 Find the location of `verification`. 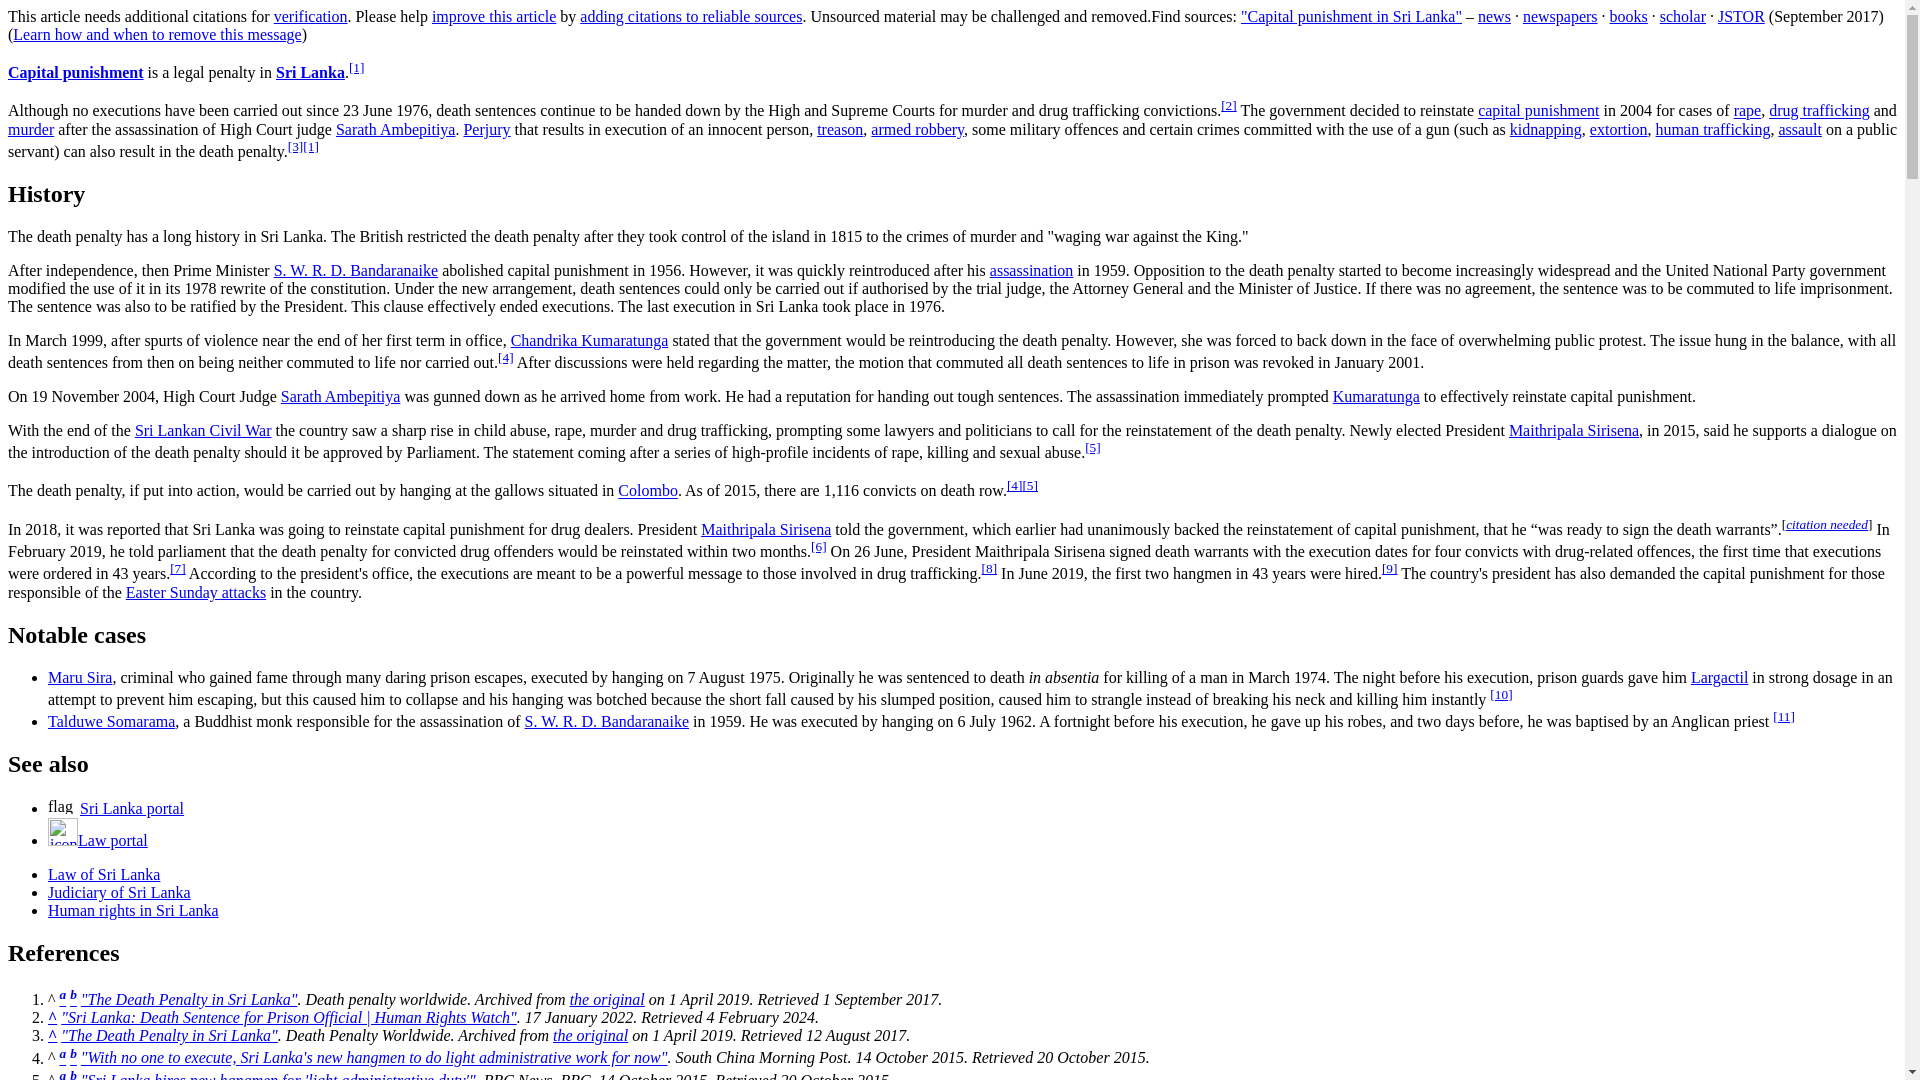

verification is located at coordinates (310, 16).